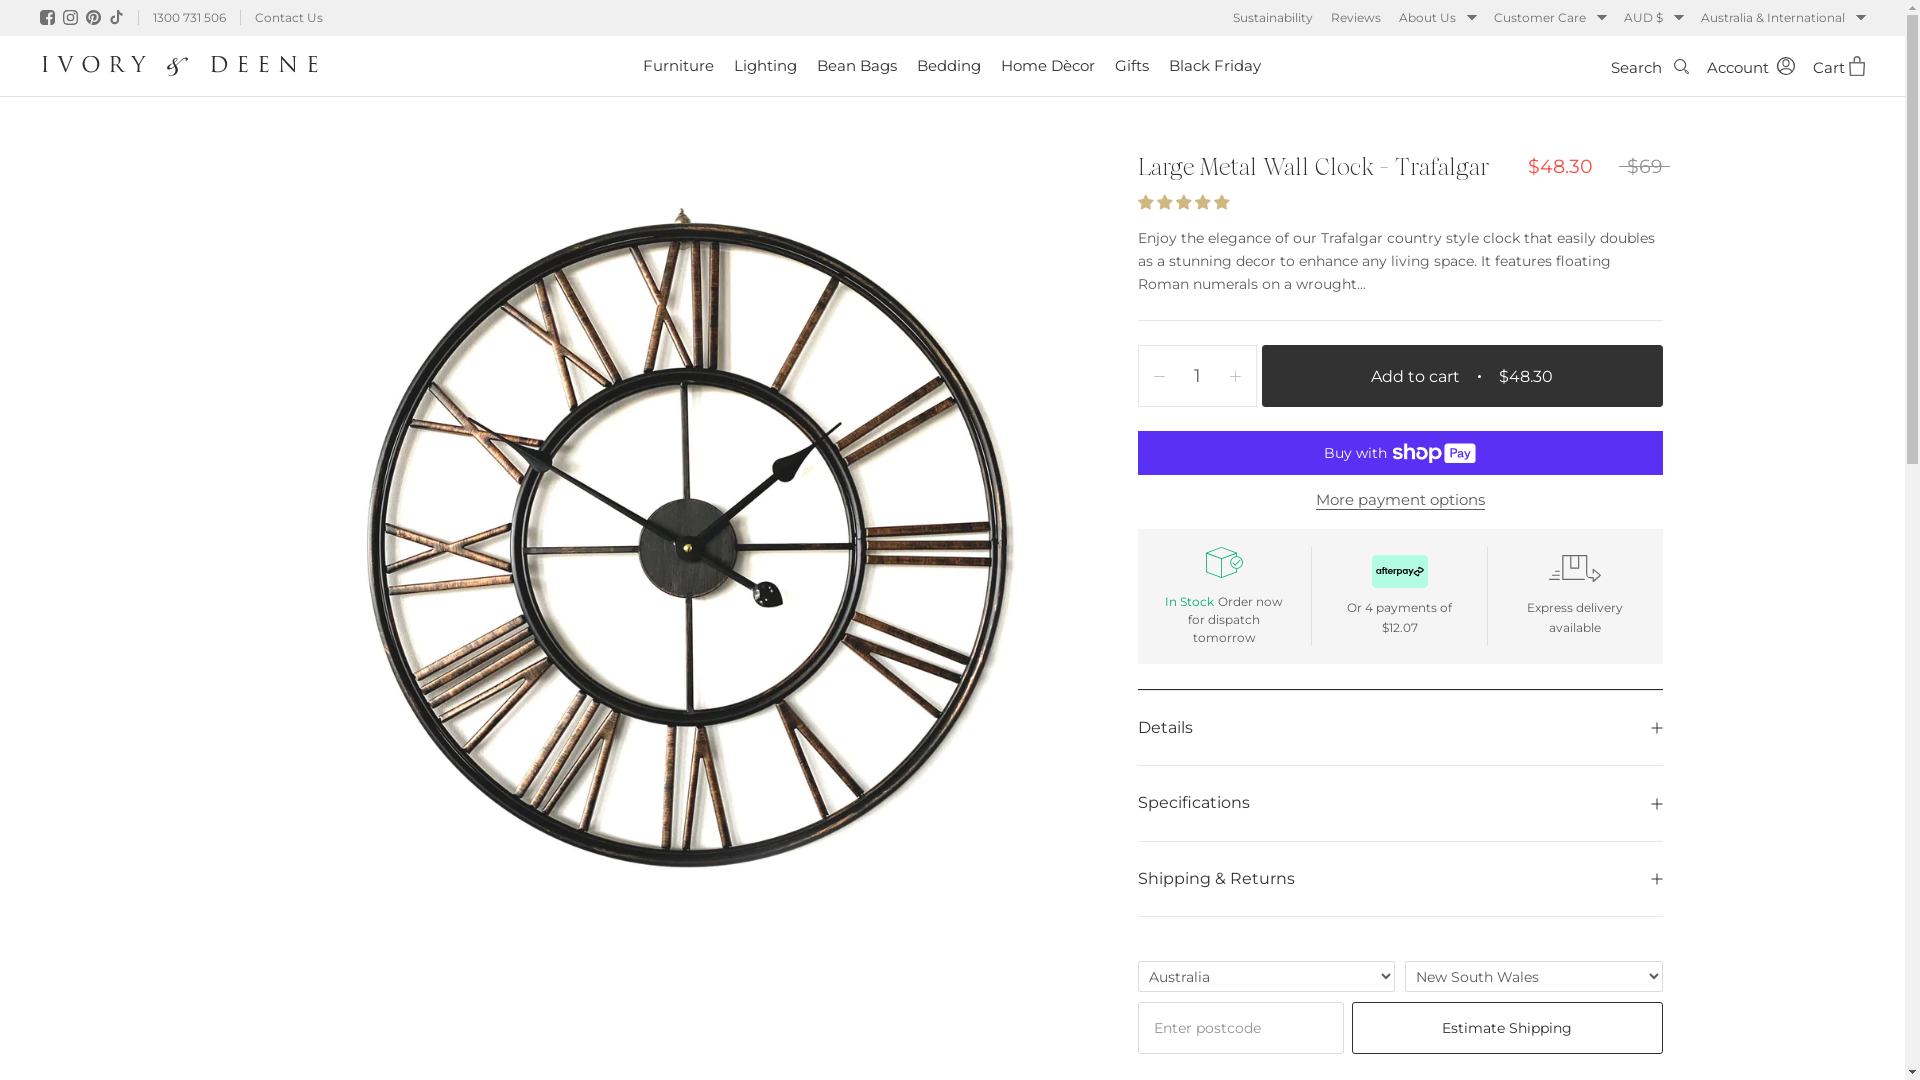  What do you see at coordinates (1400, 596) in the screenshot?
I see `Or 4 payments of $12.07` at bounding box center [1400, 596].